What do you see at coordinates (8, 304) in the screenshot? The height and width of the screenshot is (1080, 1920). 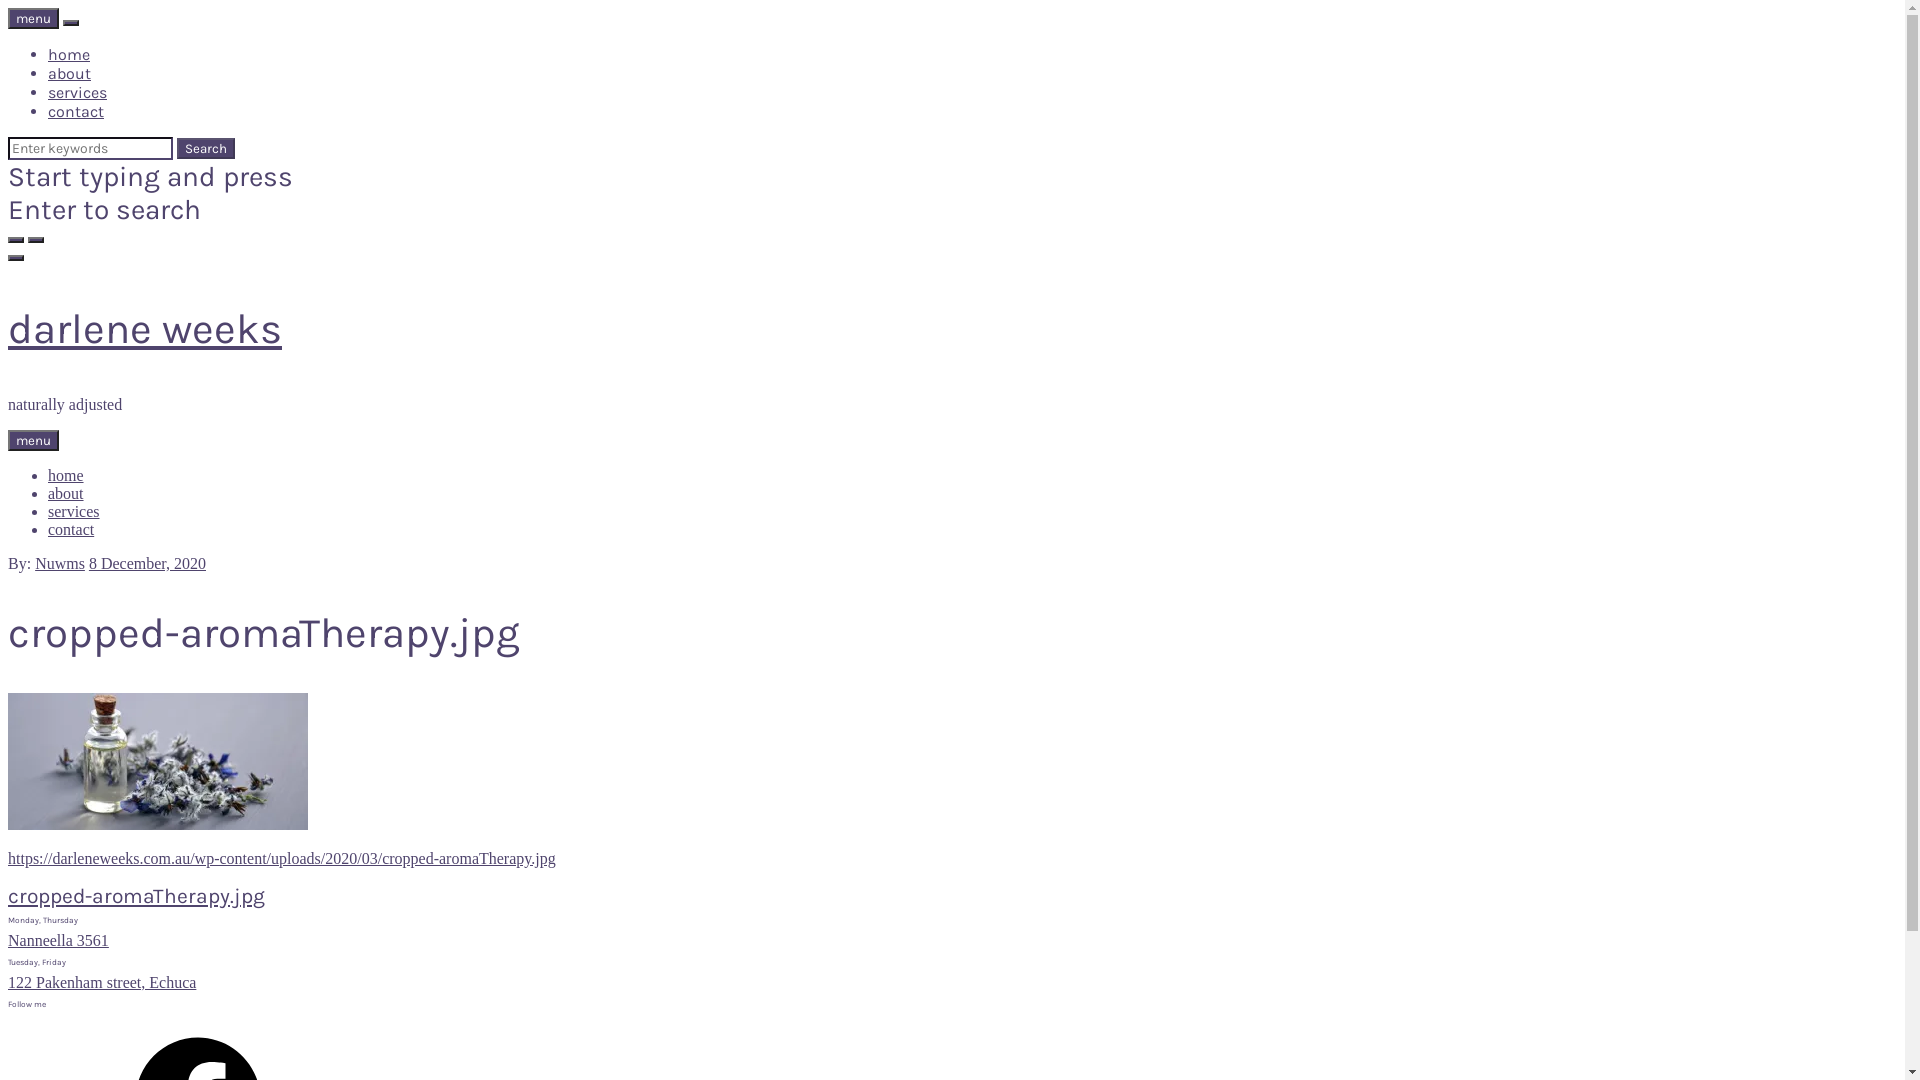 I see `Skip to content` at bounding box center [8, 304].